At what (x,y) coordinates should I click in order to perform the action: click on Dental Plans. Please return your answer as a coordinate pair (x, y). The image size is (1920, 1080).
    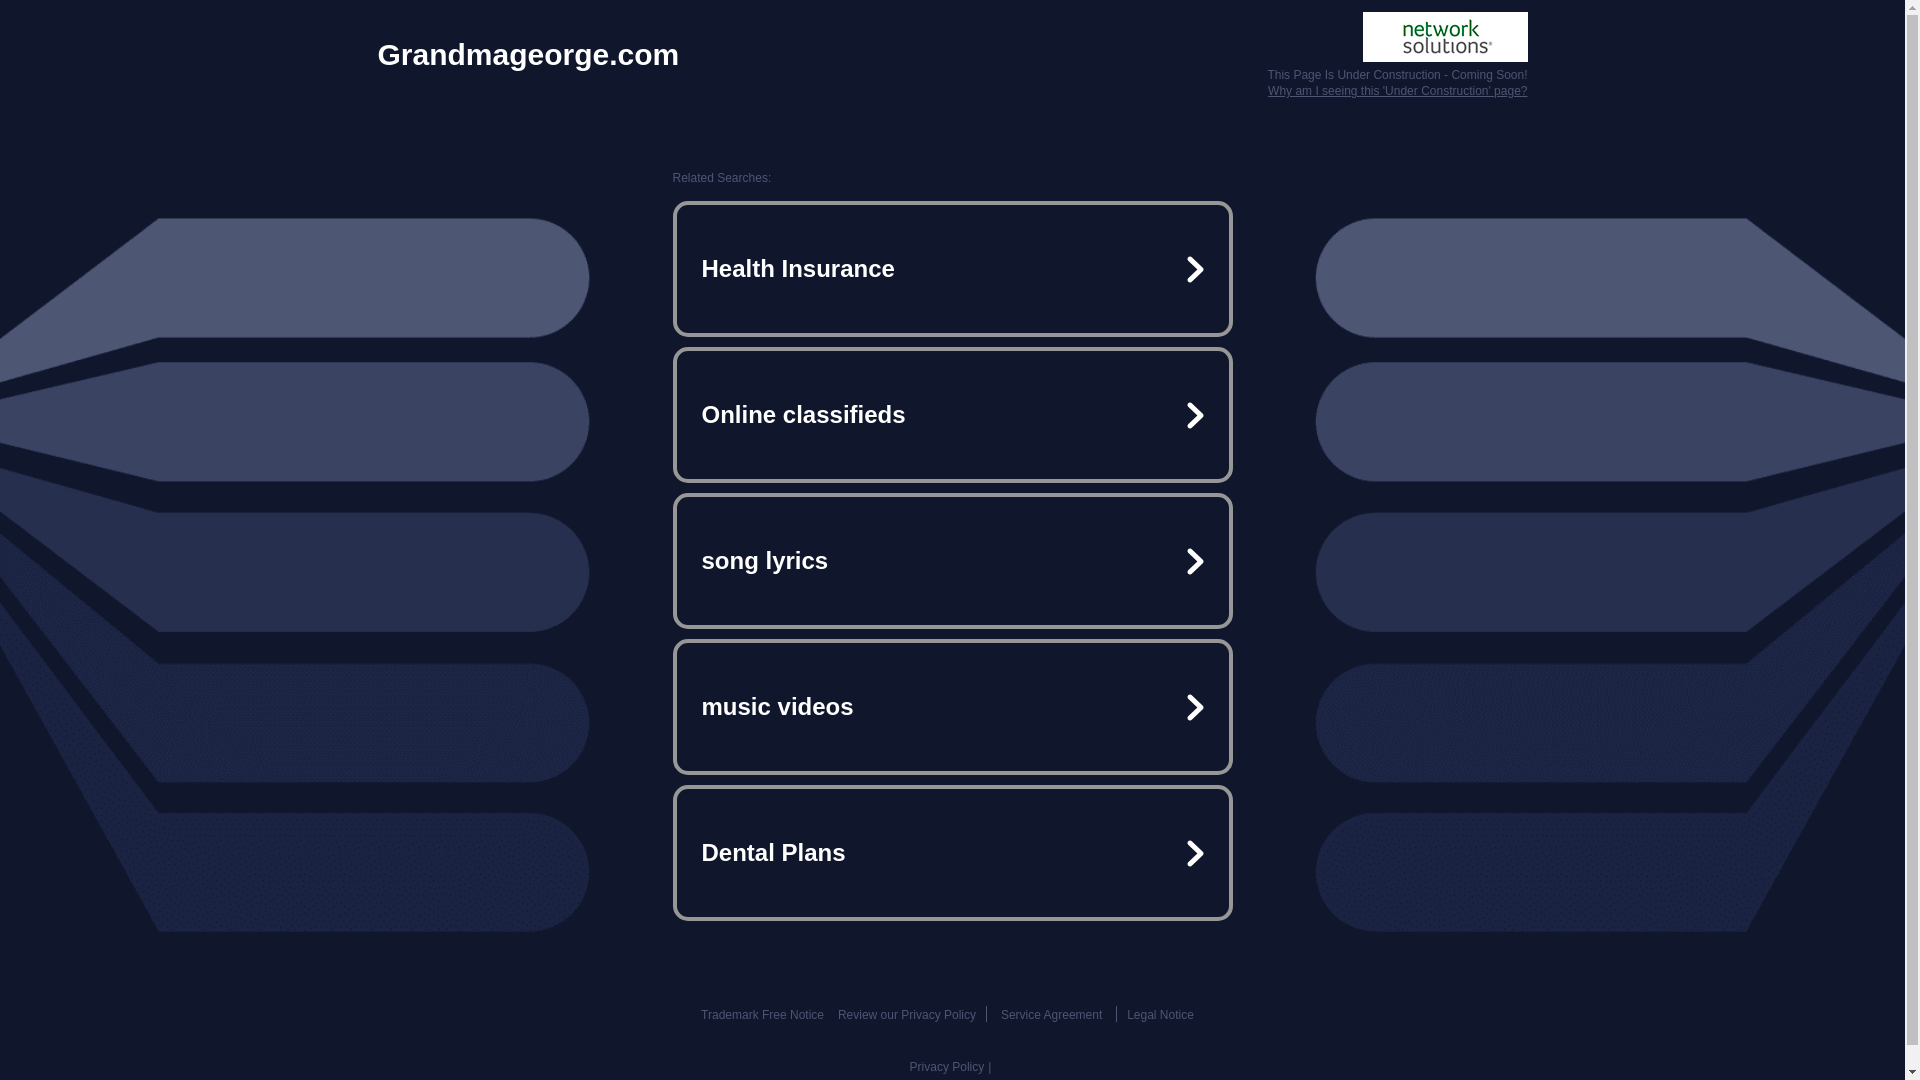
    Looking at the image, I should click on (952, 852).